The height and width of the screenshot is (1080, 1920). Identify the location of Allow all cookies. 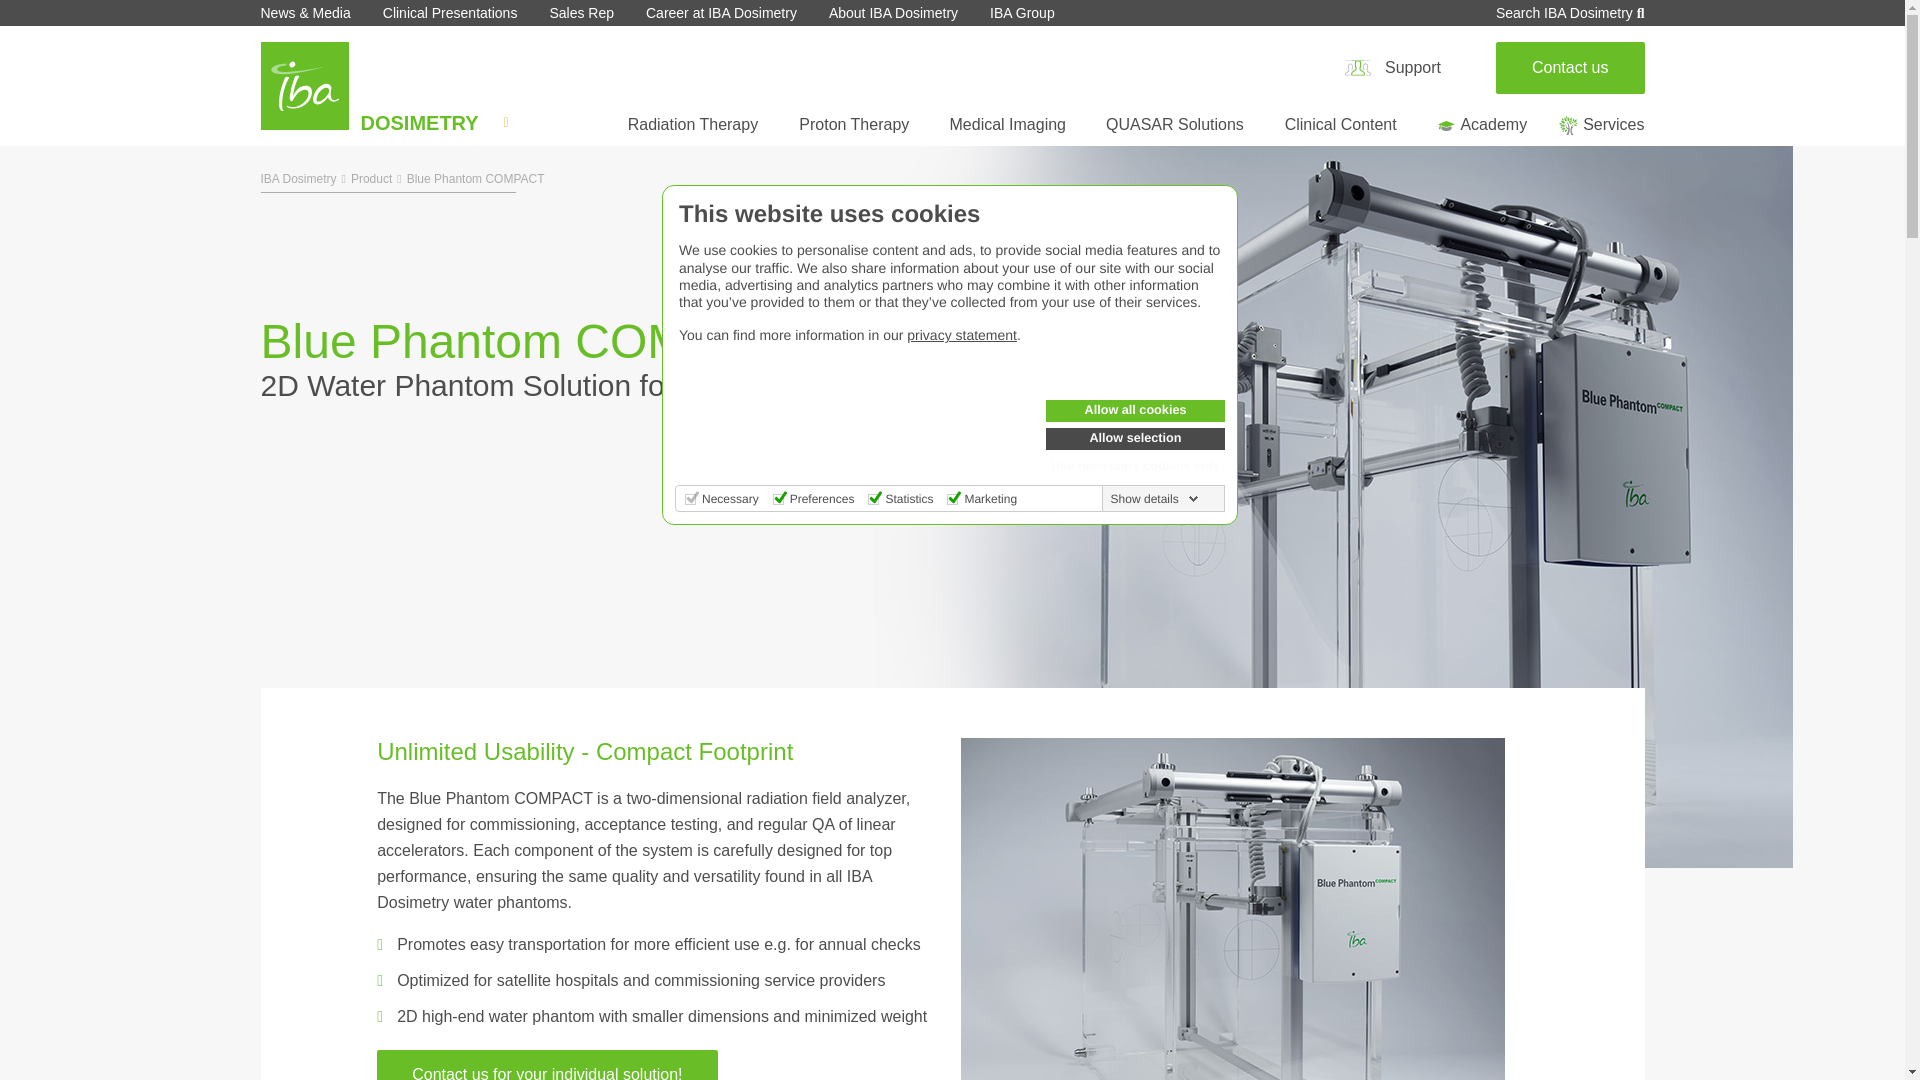
(1135, 410).